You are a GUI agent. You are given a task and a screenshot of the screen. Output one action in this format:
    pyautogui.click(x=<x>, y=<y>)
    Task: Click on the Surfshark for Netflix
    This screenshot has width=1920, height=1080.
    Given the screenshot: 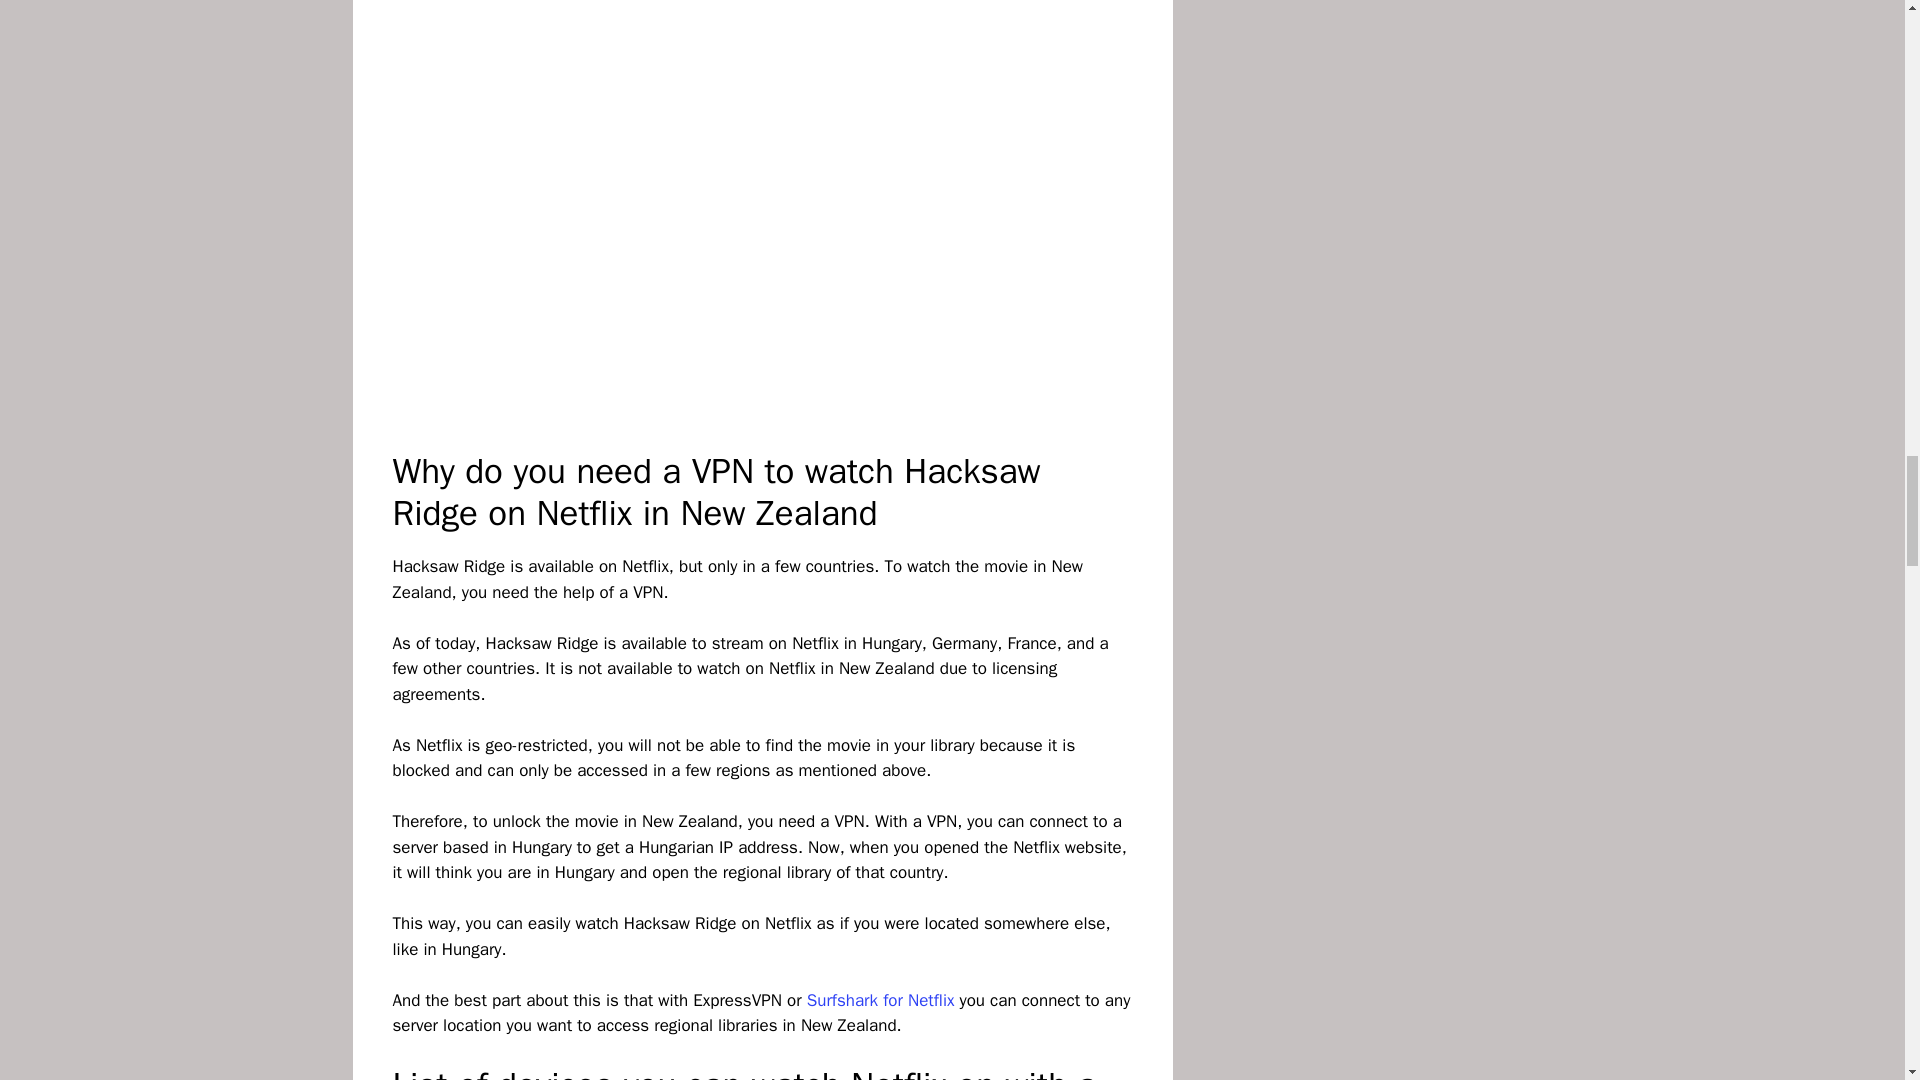 What is the action you would take?
    pyautogui.click(x=880, y=1000)
    